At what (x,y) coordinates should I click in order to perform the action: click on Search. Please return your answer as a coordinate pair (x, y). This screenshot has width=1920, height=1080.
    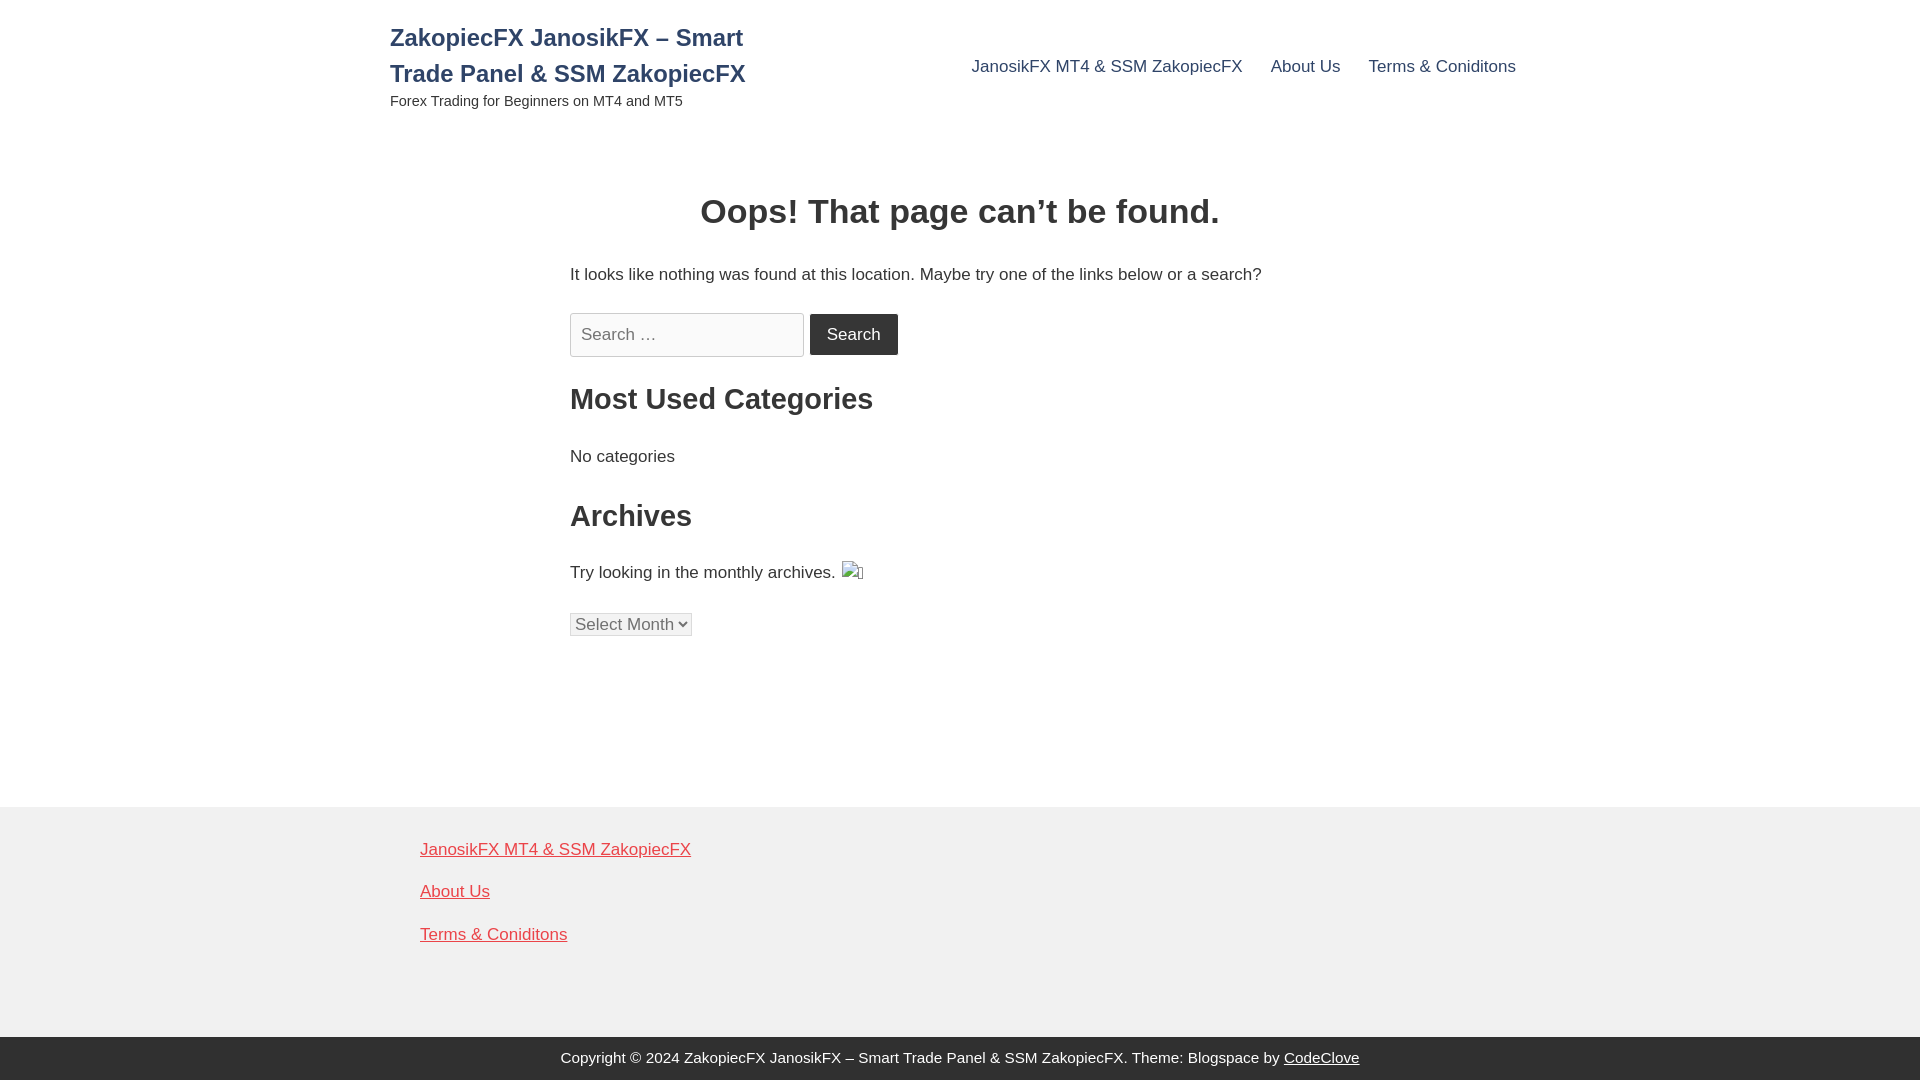
    Looking at the image, I should click on (853, 334).